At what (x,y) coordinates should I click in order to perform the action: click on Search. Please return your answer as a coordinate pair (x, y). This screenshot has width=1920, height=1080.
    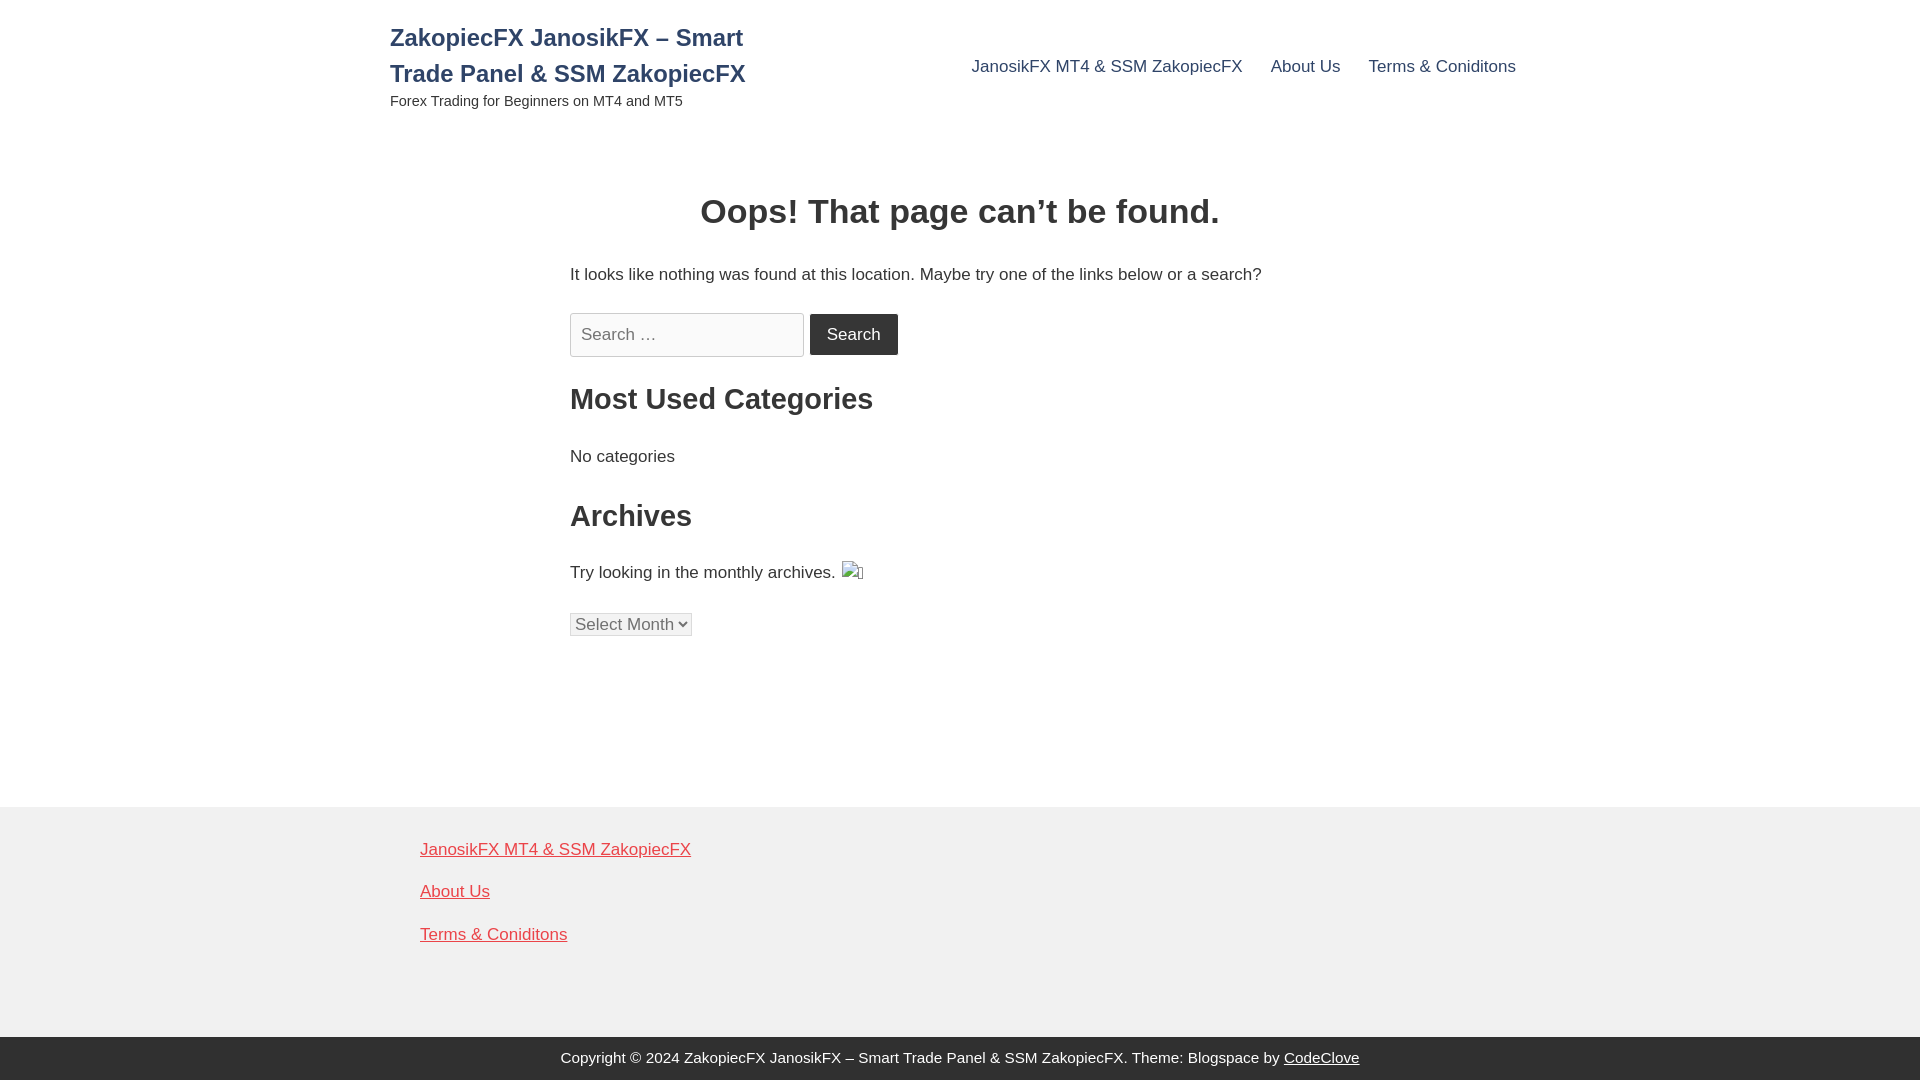
    Looking at the image, I should click on (853, 334).